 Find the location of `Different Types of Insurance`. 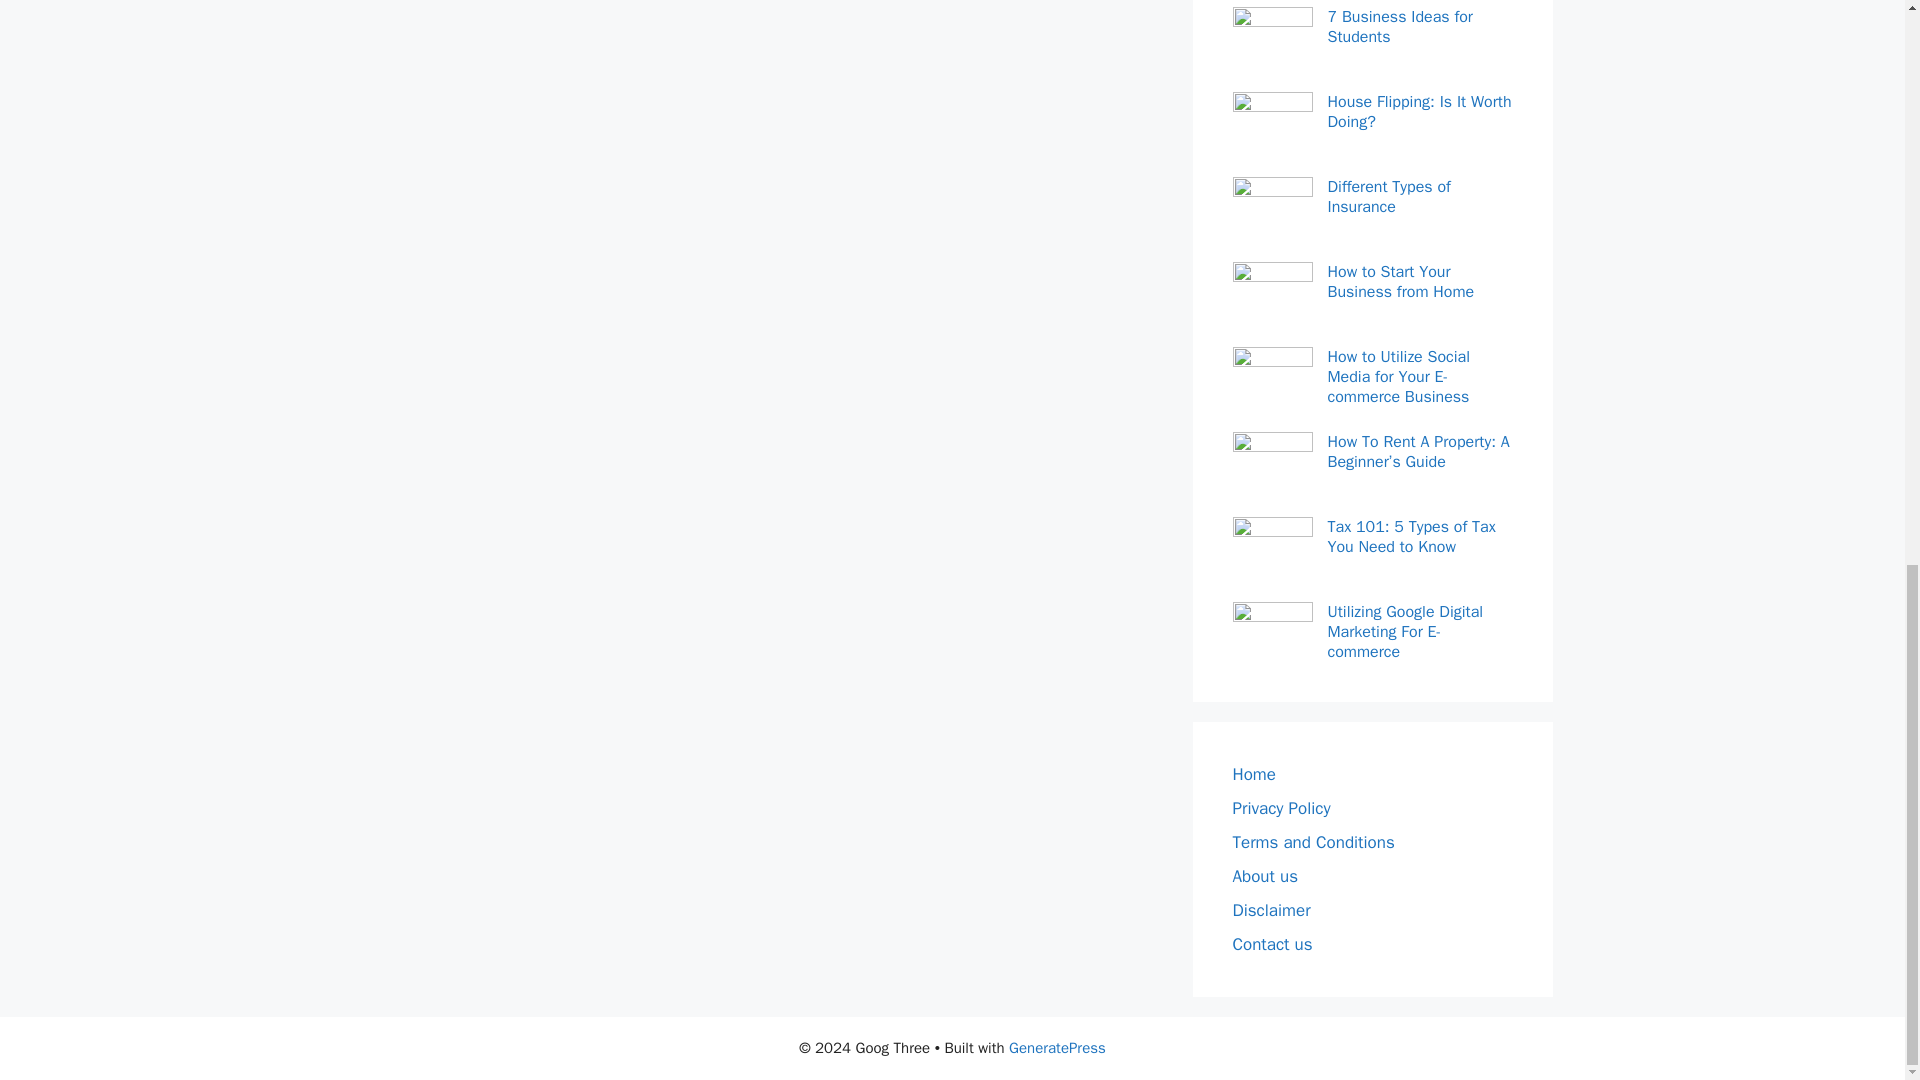

Different Types of Insurance is located at coordinates (1420, 197).